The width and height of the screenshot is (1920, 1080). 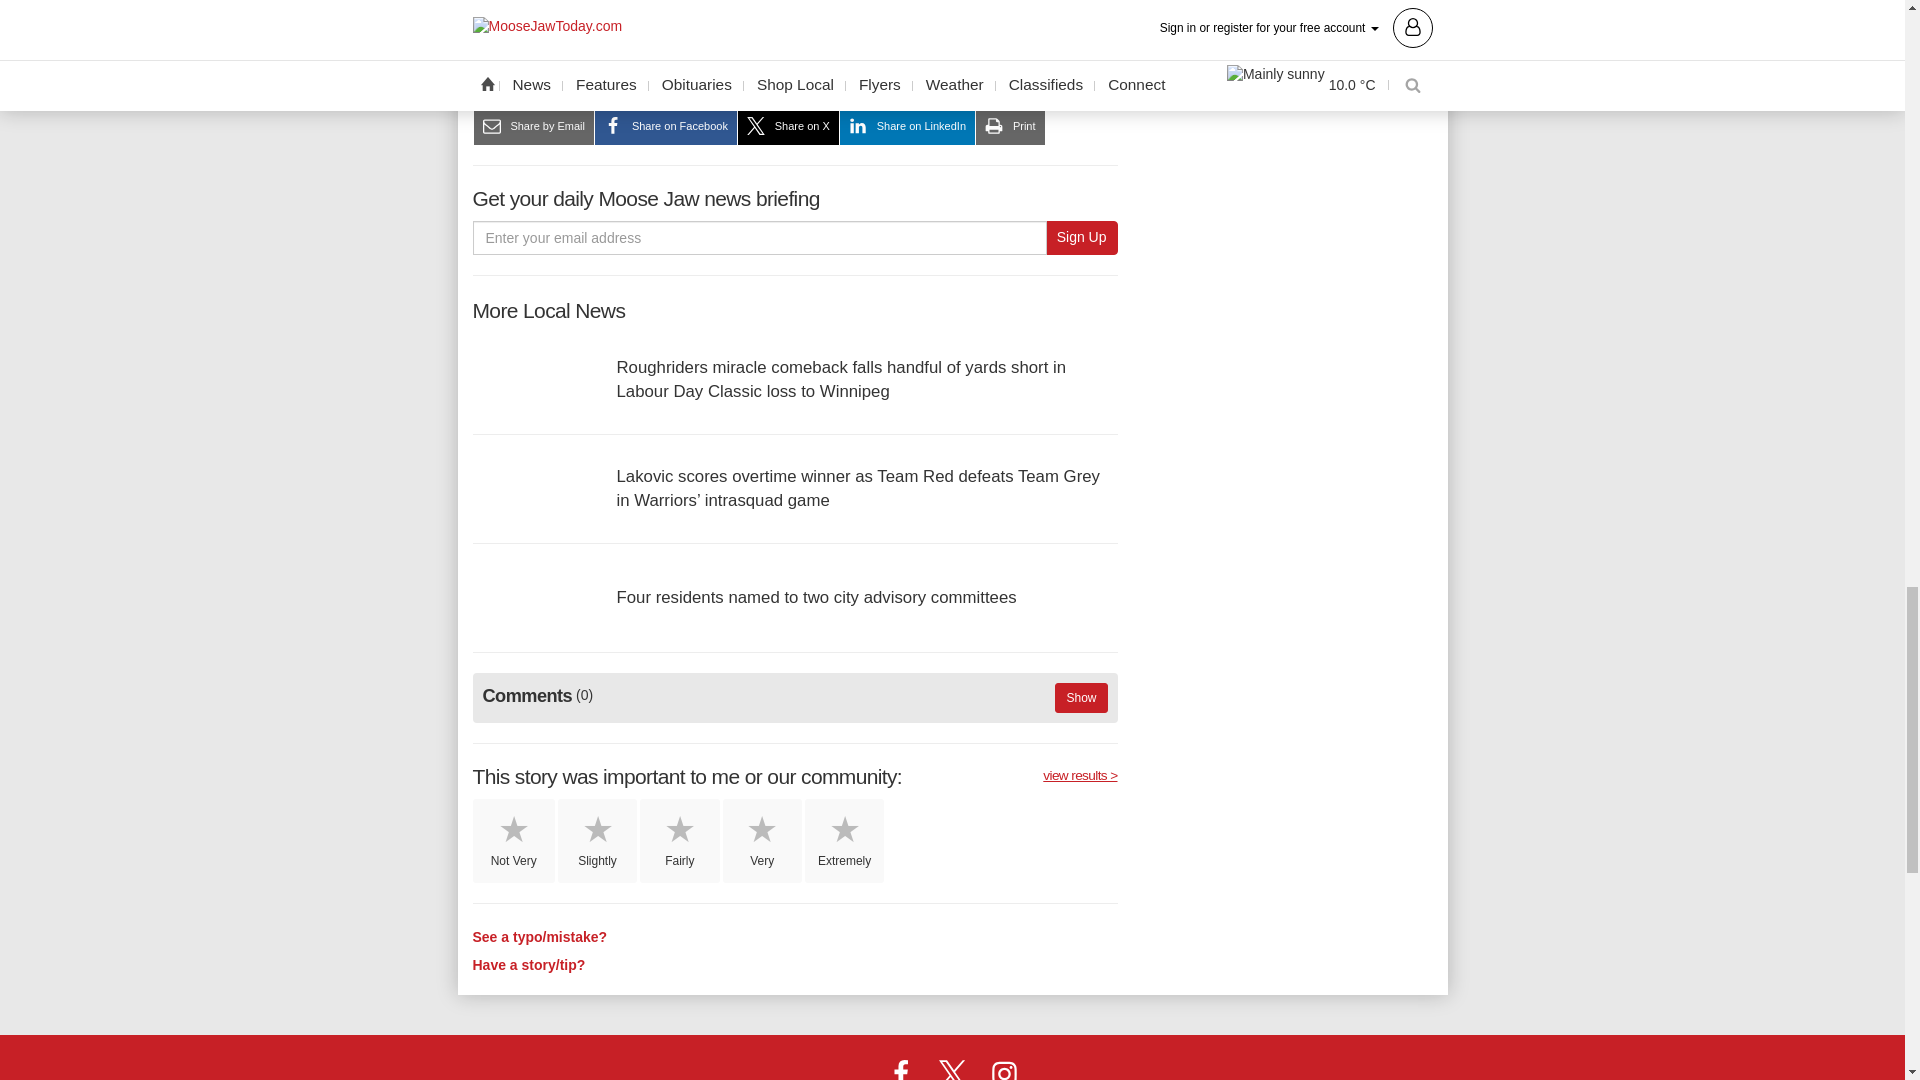 I want to click on X, so click(x=951, y=1074).